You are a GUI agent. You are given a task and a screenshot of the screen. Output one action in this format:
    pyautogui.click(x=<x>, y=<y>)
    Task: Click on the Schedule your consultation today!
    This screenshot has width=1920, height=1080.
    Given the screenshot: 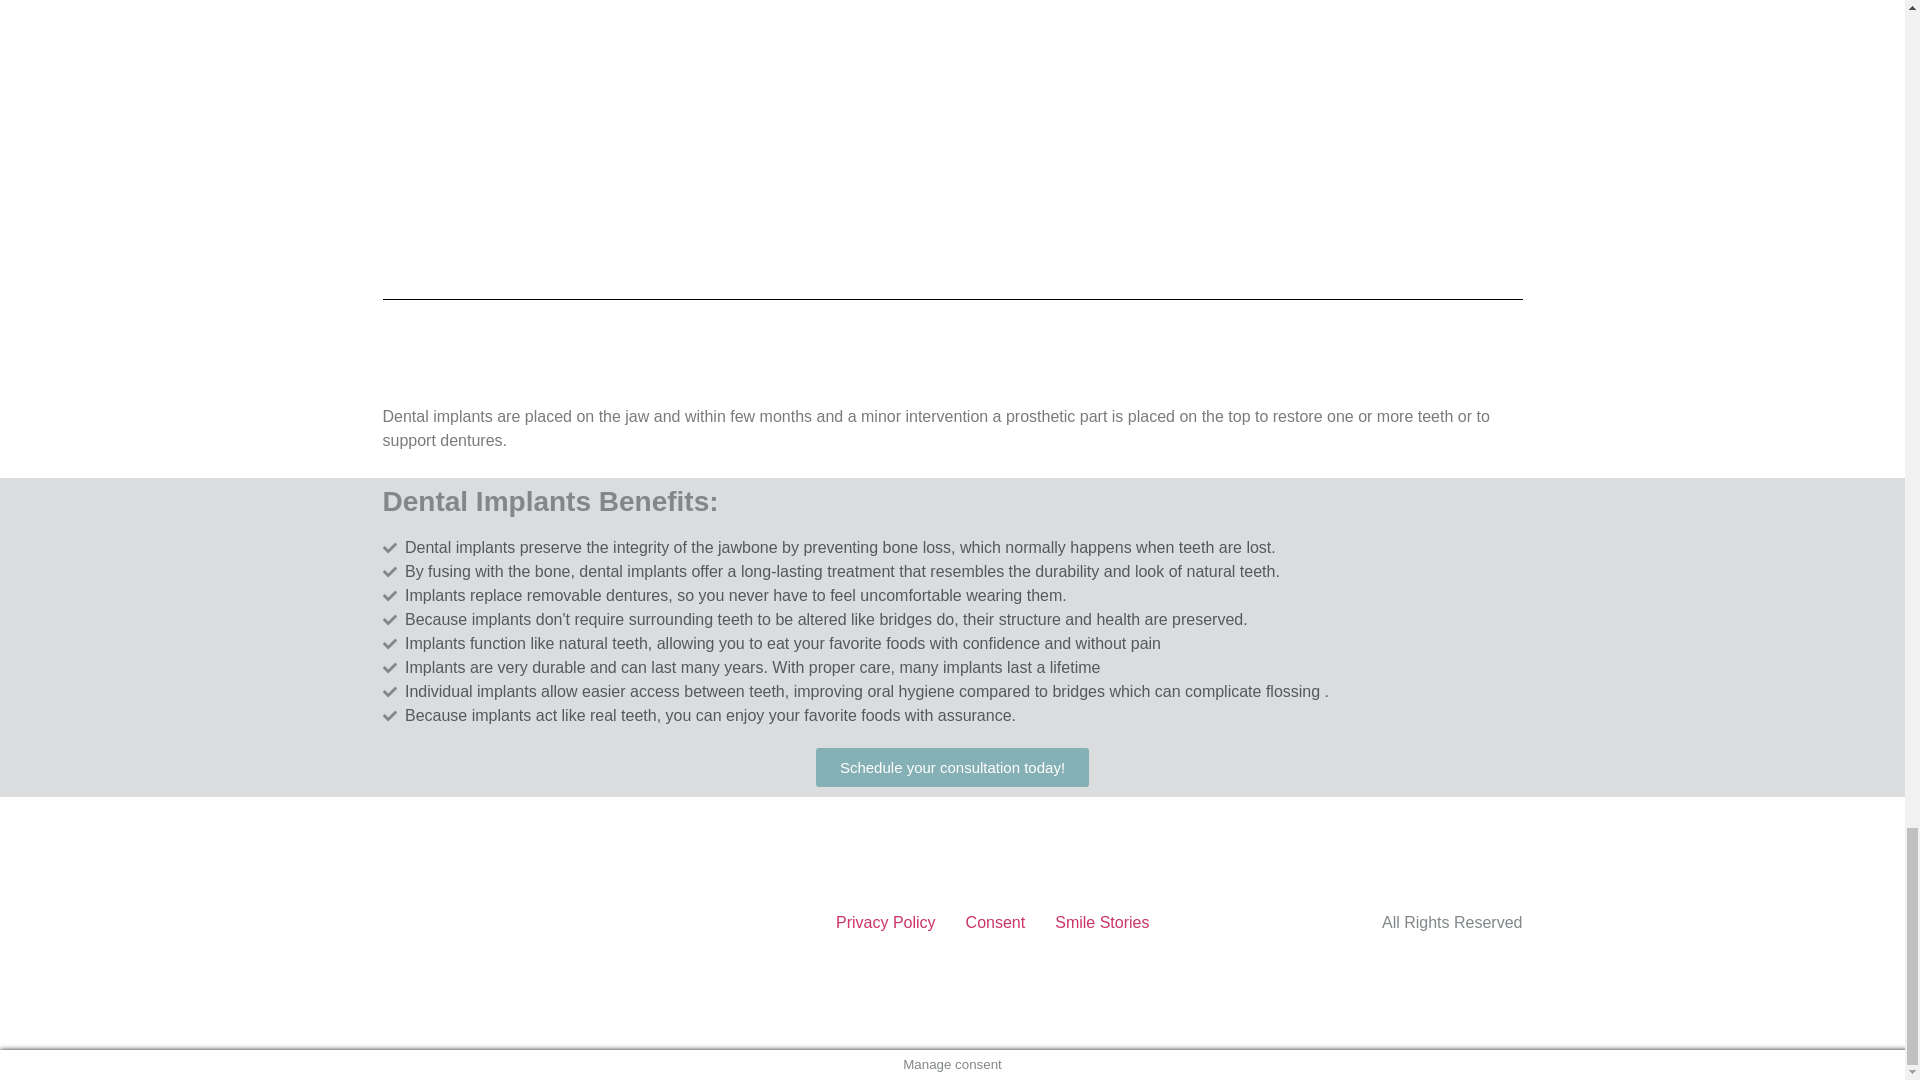 What is the action you would take?
    pyautogui.click(x=952, y=768)
    